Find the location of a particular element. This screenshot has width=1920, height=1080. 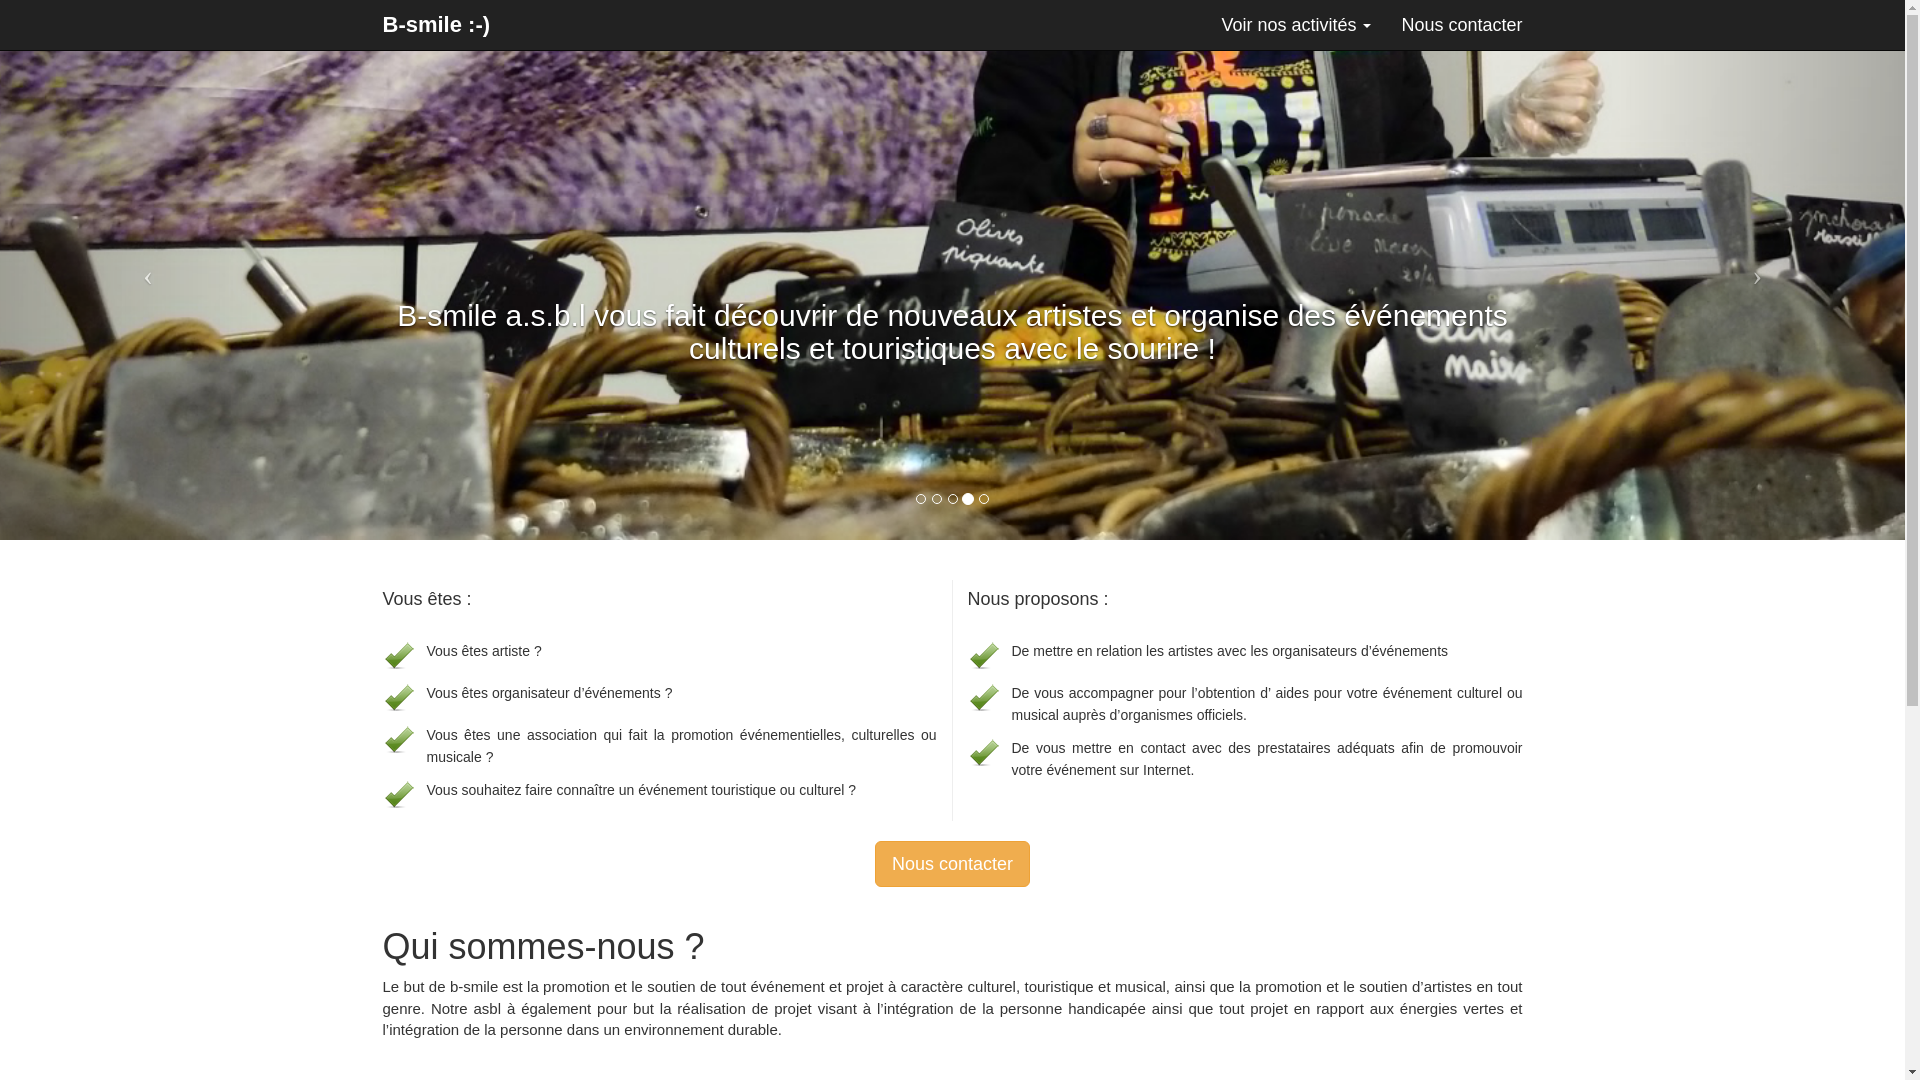

Nous contacter is located at coordinates (1462, 25).